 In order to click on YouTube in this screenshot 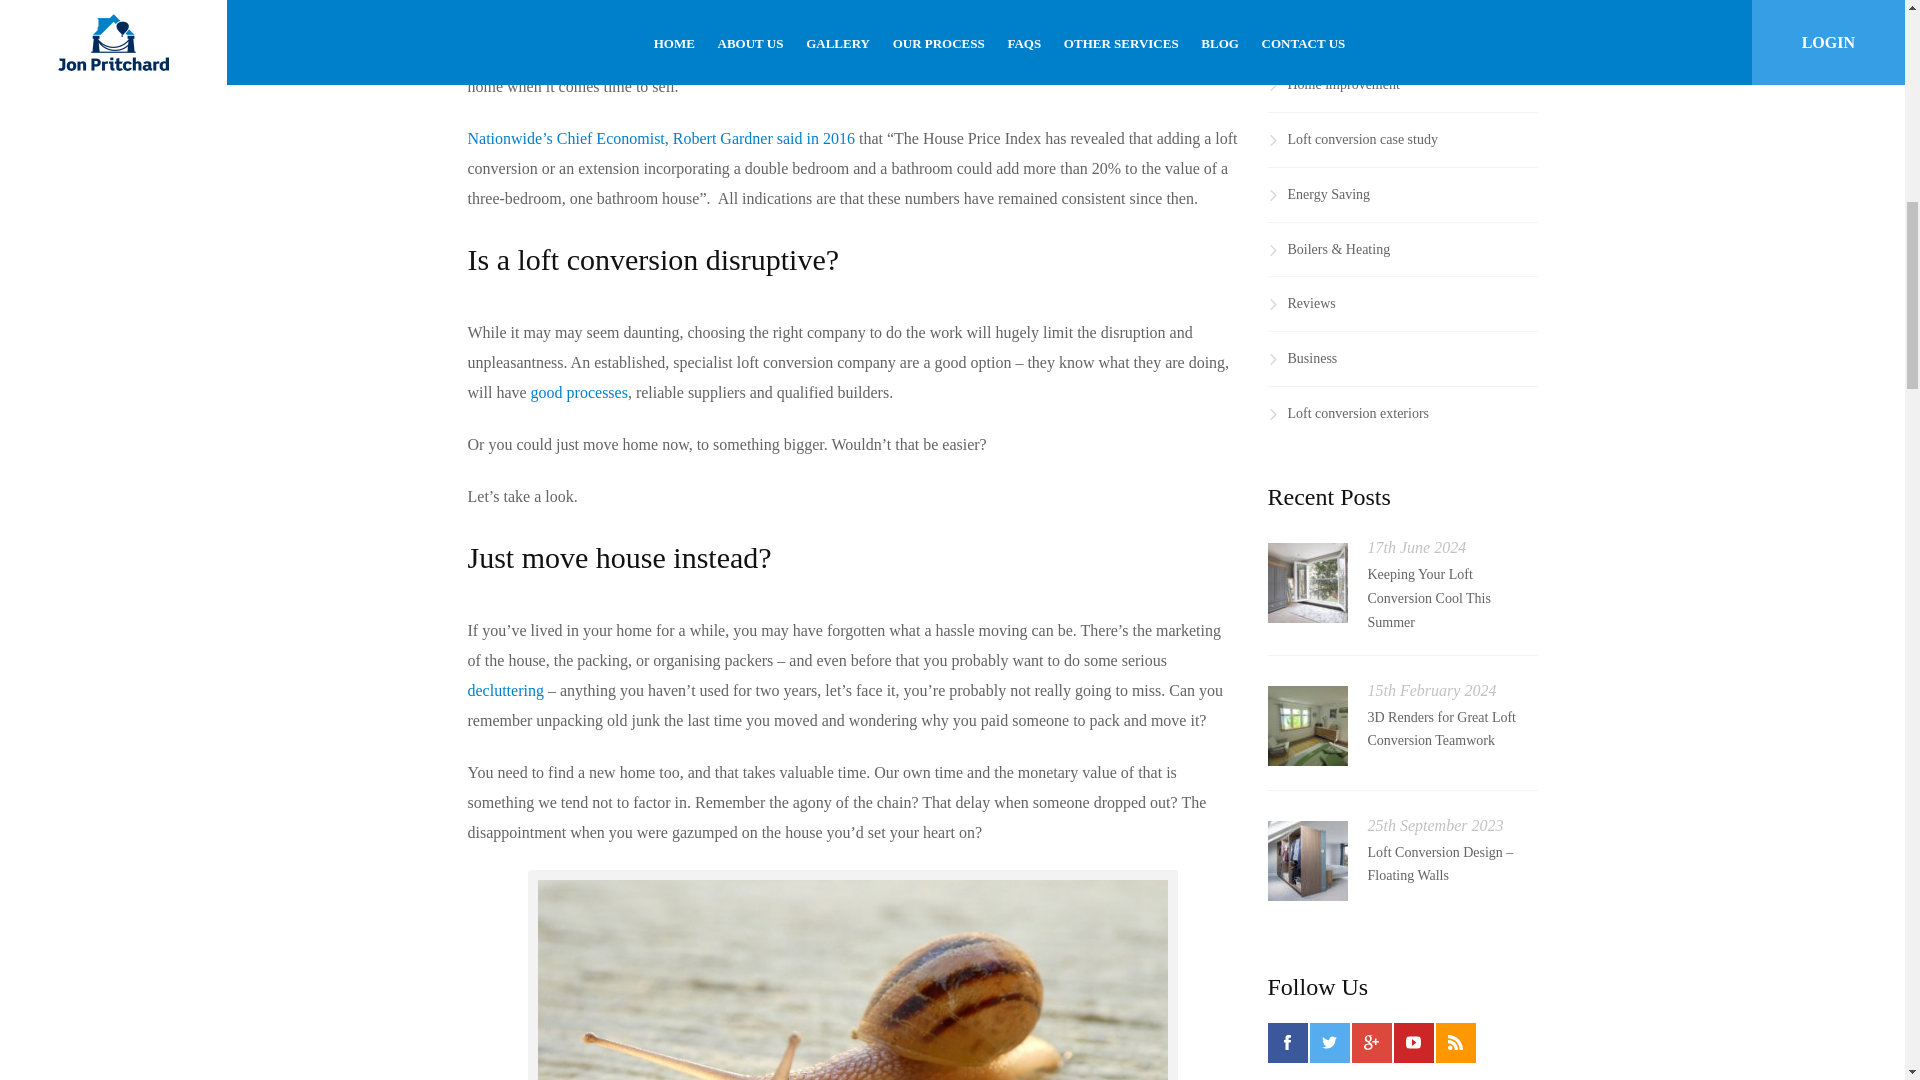, I will do `click(1414, 1042)`.